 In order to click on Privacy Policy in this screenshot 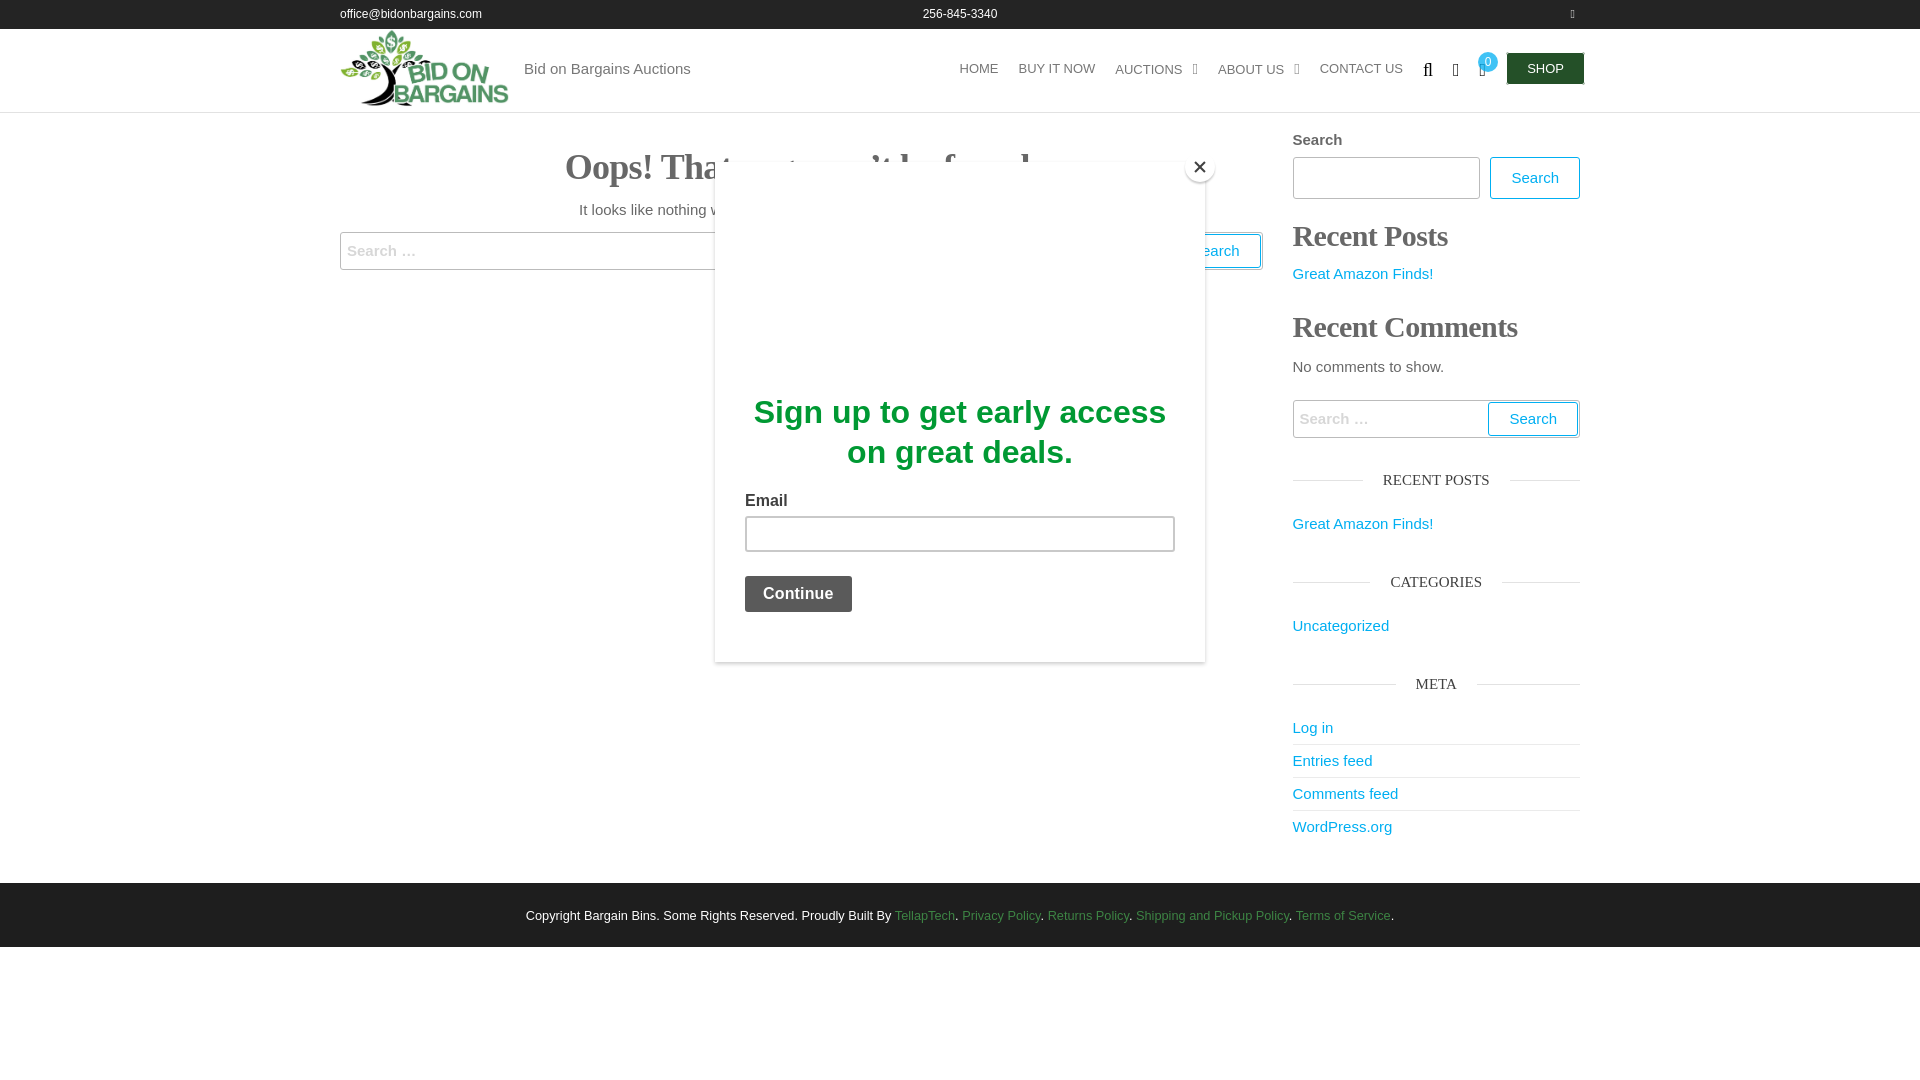, I will do `click(1000, 916)`.